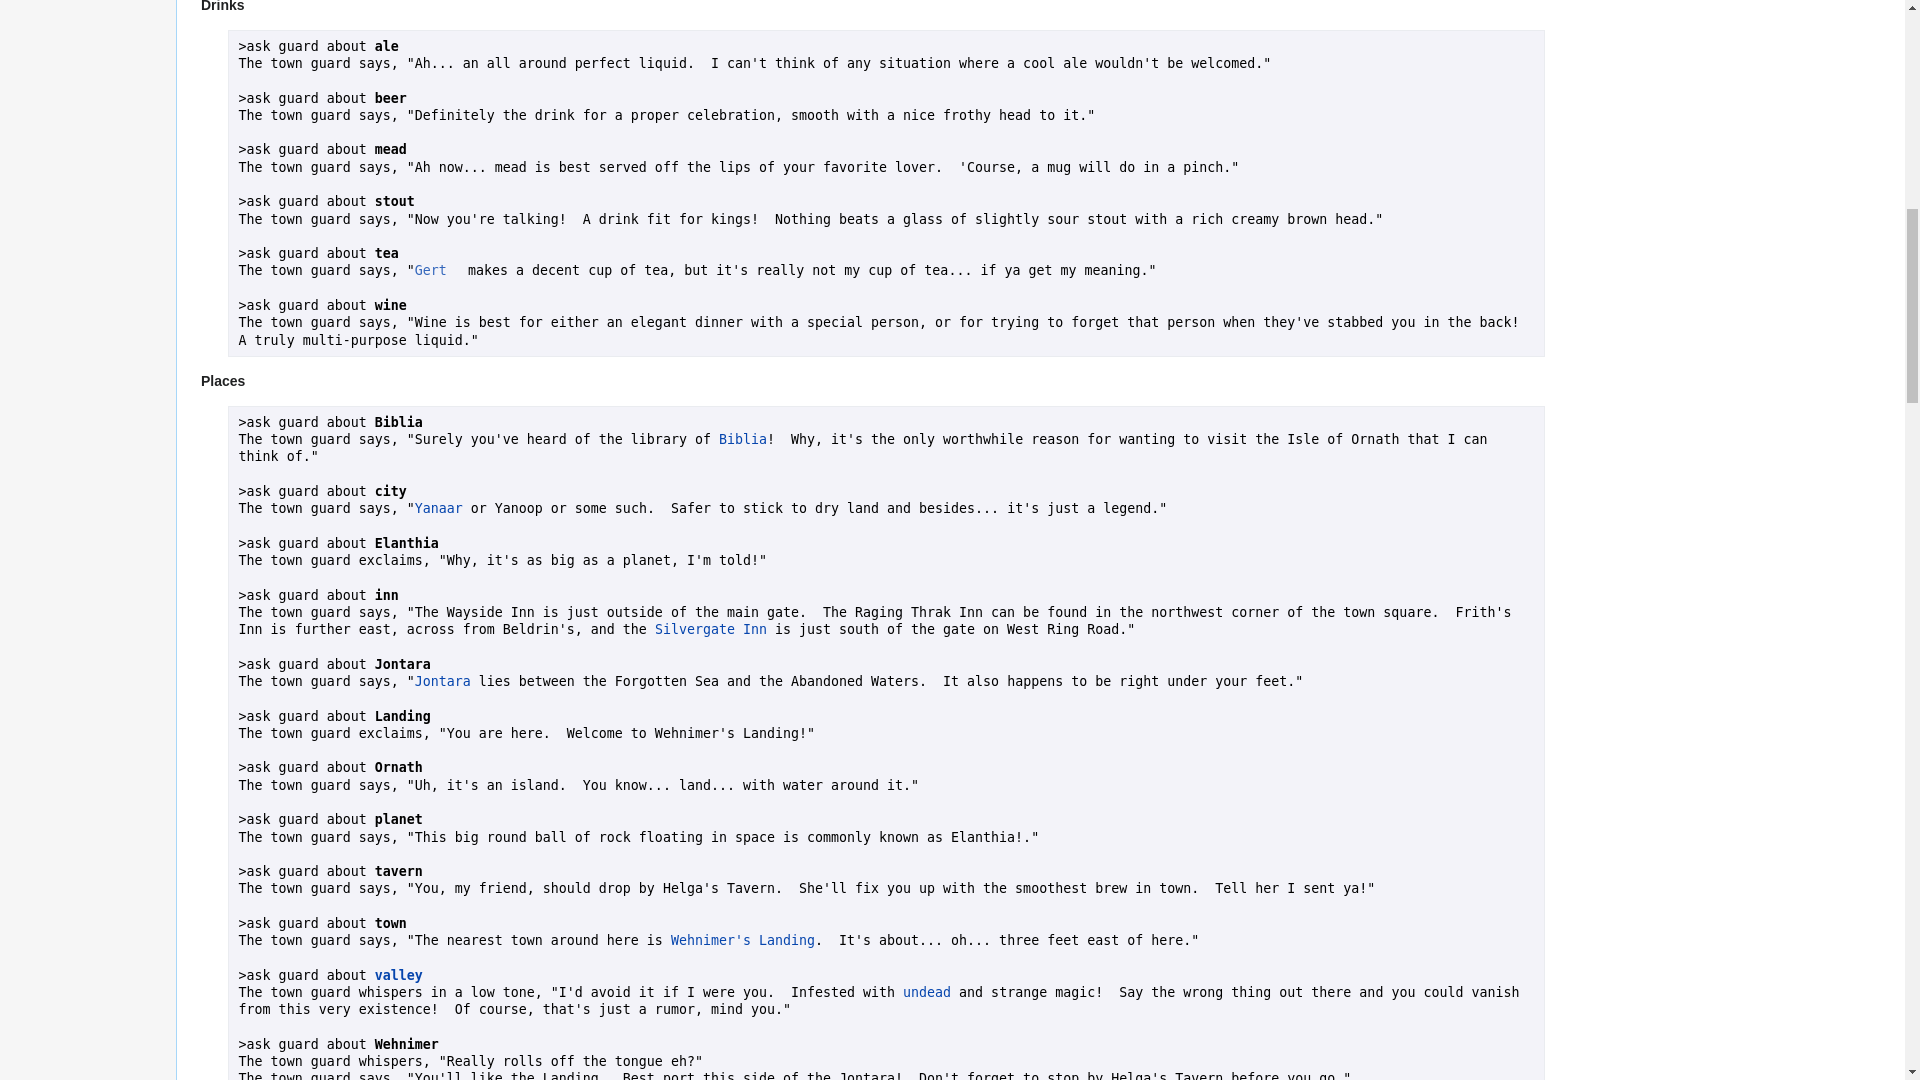 The height and width of the screenshot is (1080, 1920). I want to click on Silvergate Inn, so click(710, 630).